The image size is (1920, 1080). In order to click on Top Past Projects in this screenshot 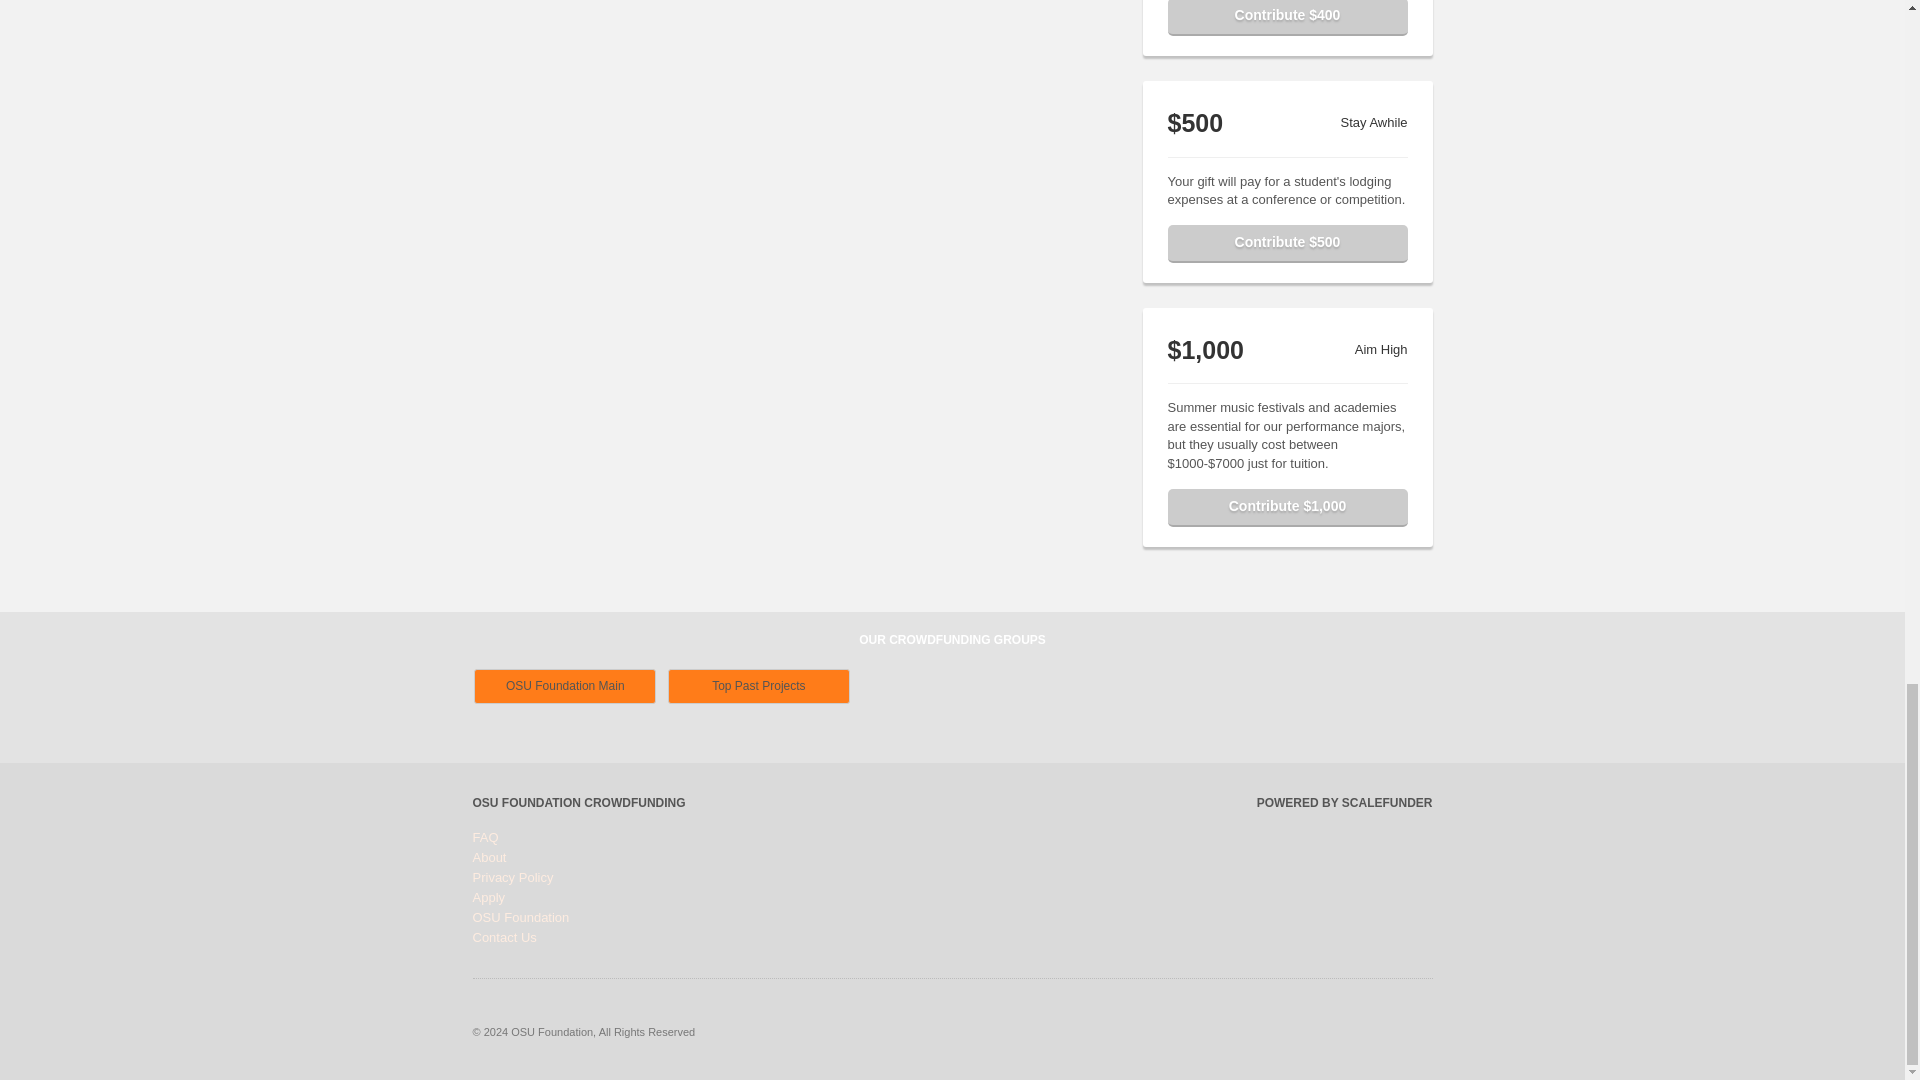, I will do `click(759, 686)`.